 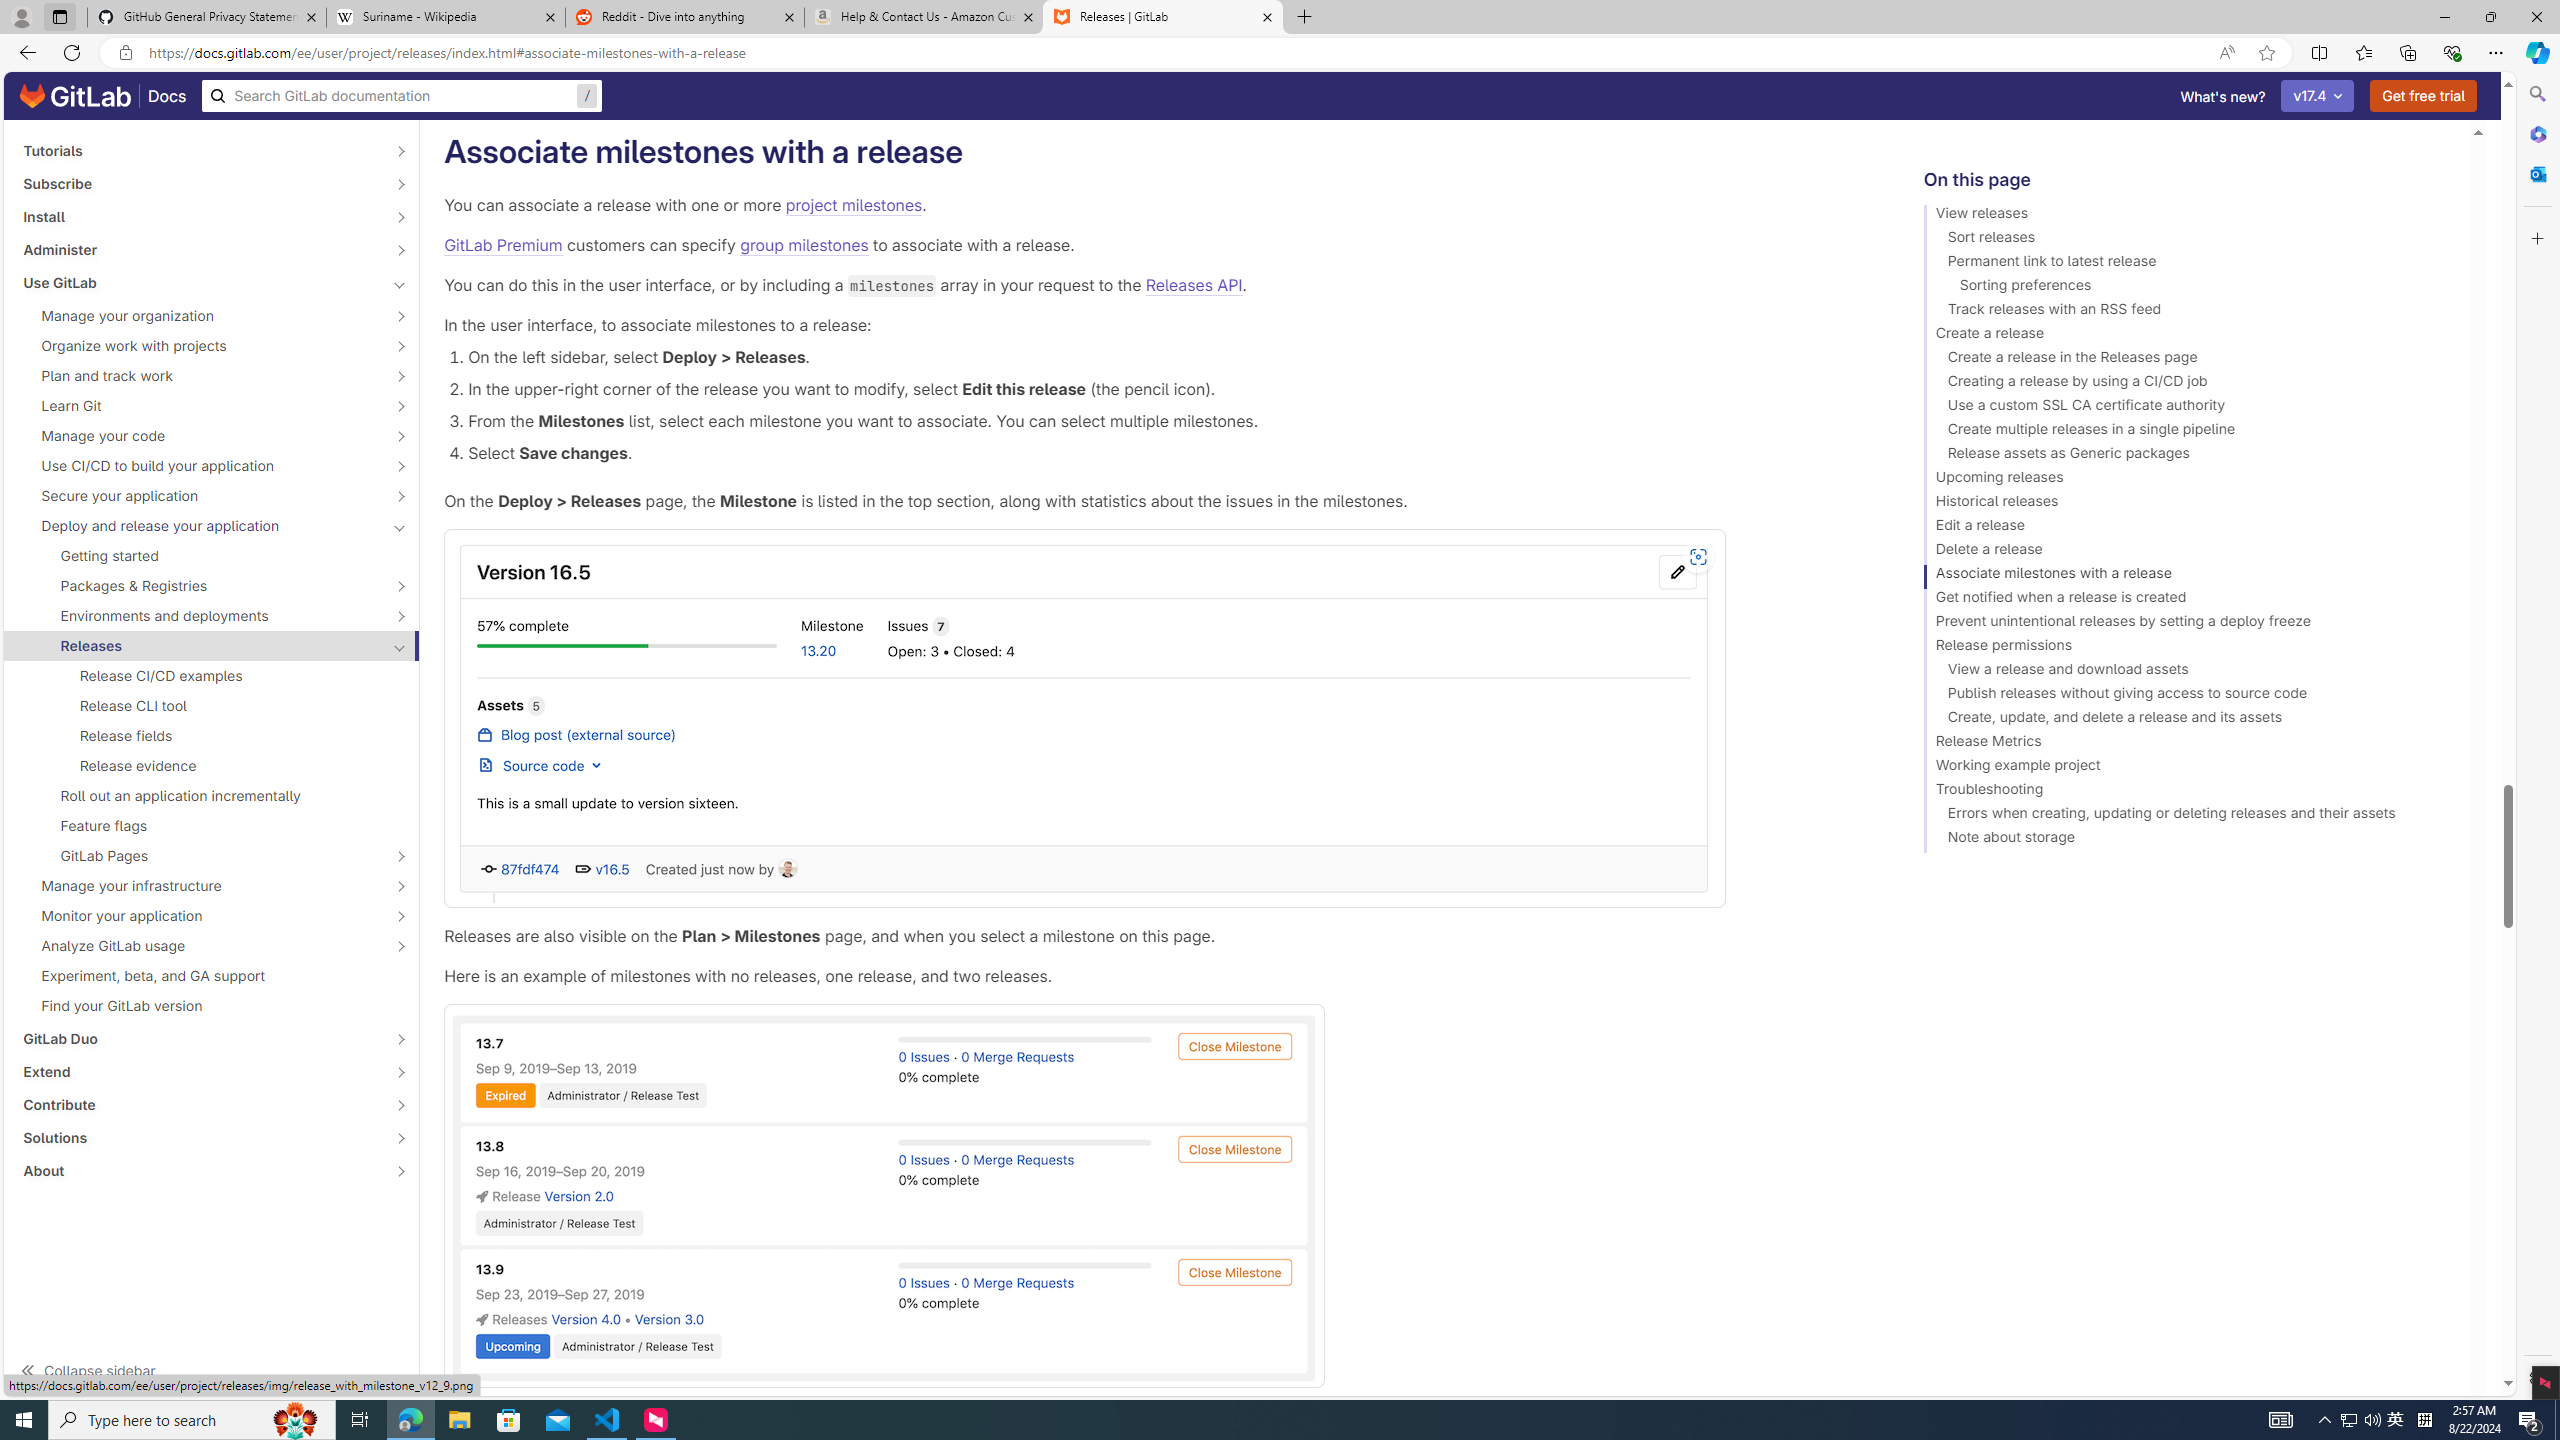 What do you see at coordinates (1162, 17) in the screenshot?
I see `Releases | GitLab` at bounding box center [1162, 17].